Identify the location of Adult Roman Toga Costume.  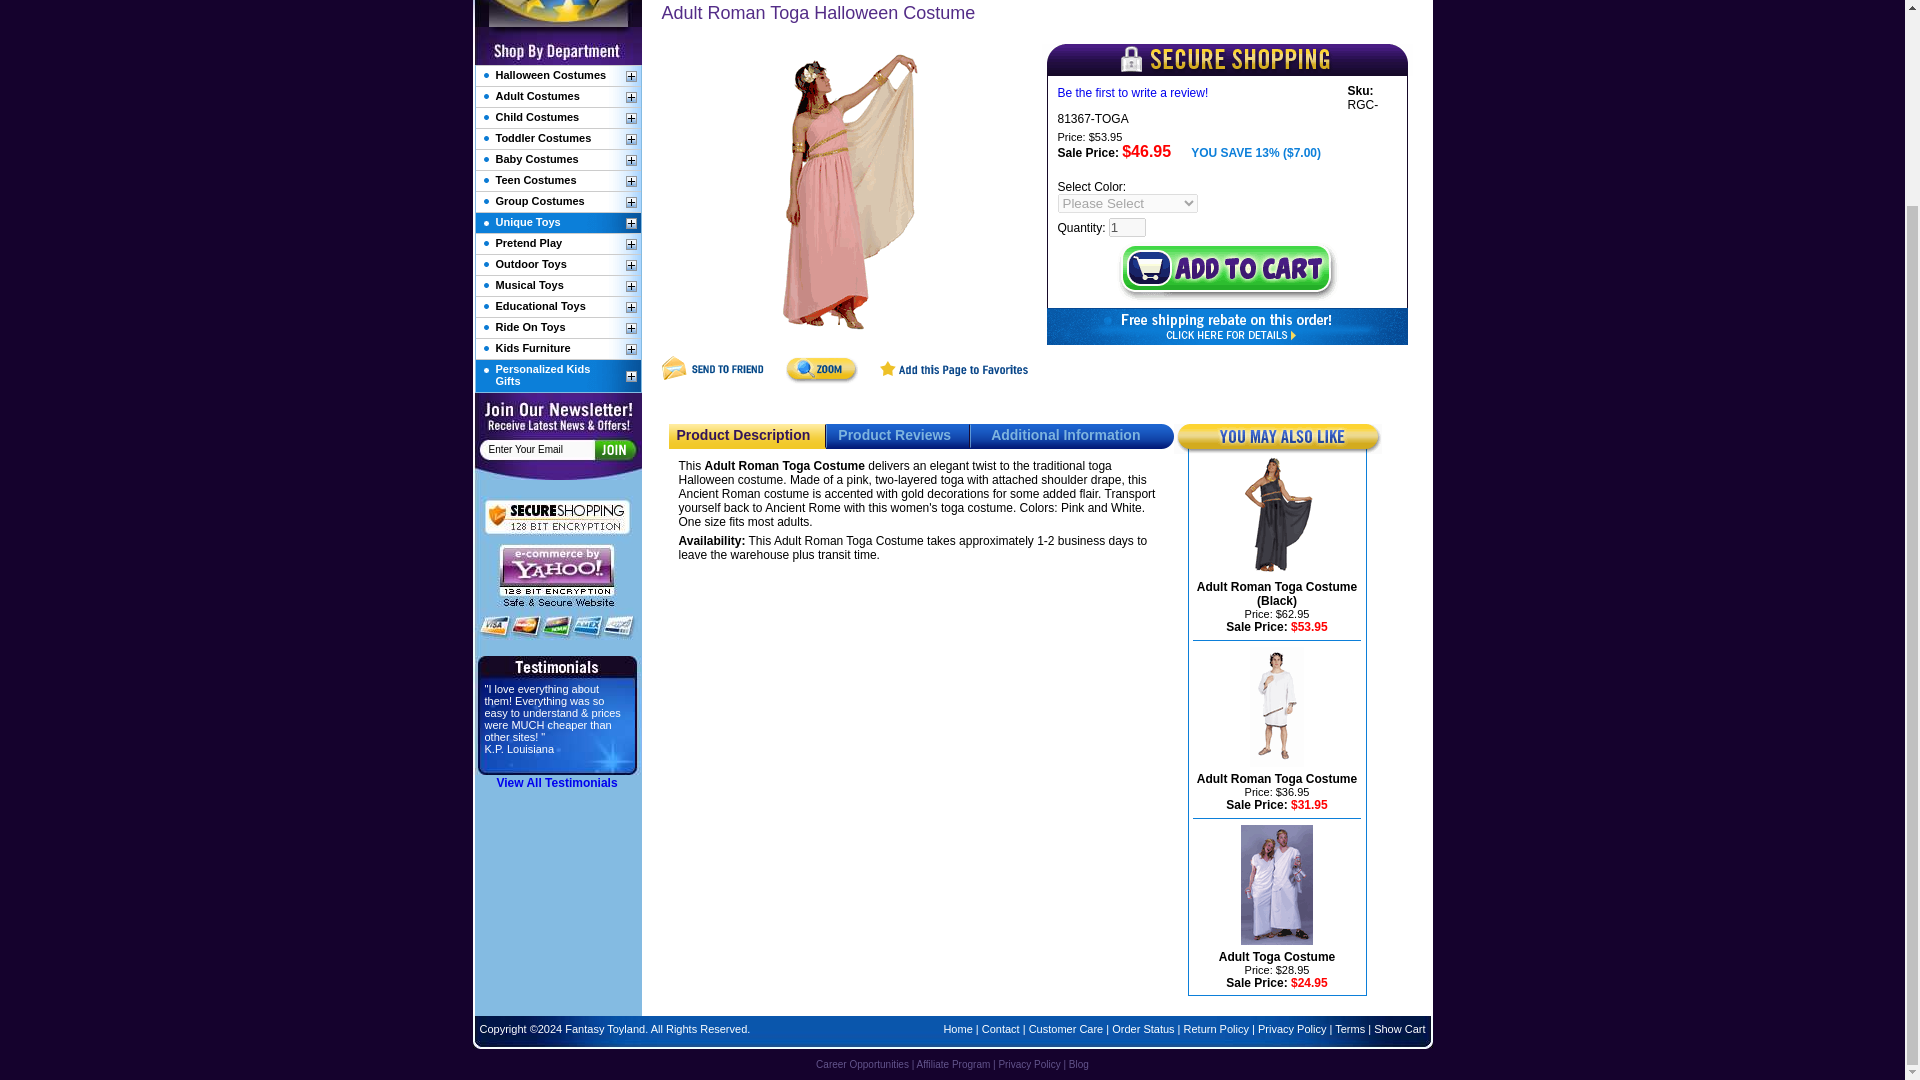
(1276, 779).